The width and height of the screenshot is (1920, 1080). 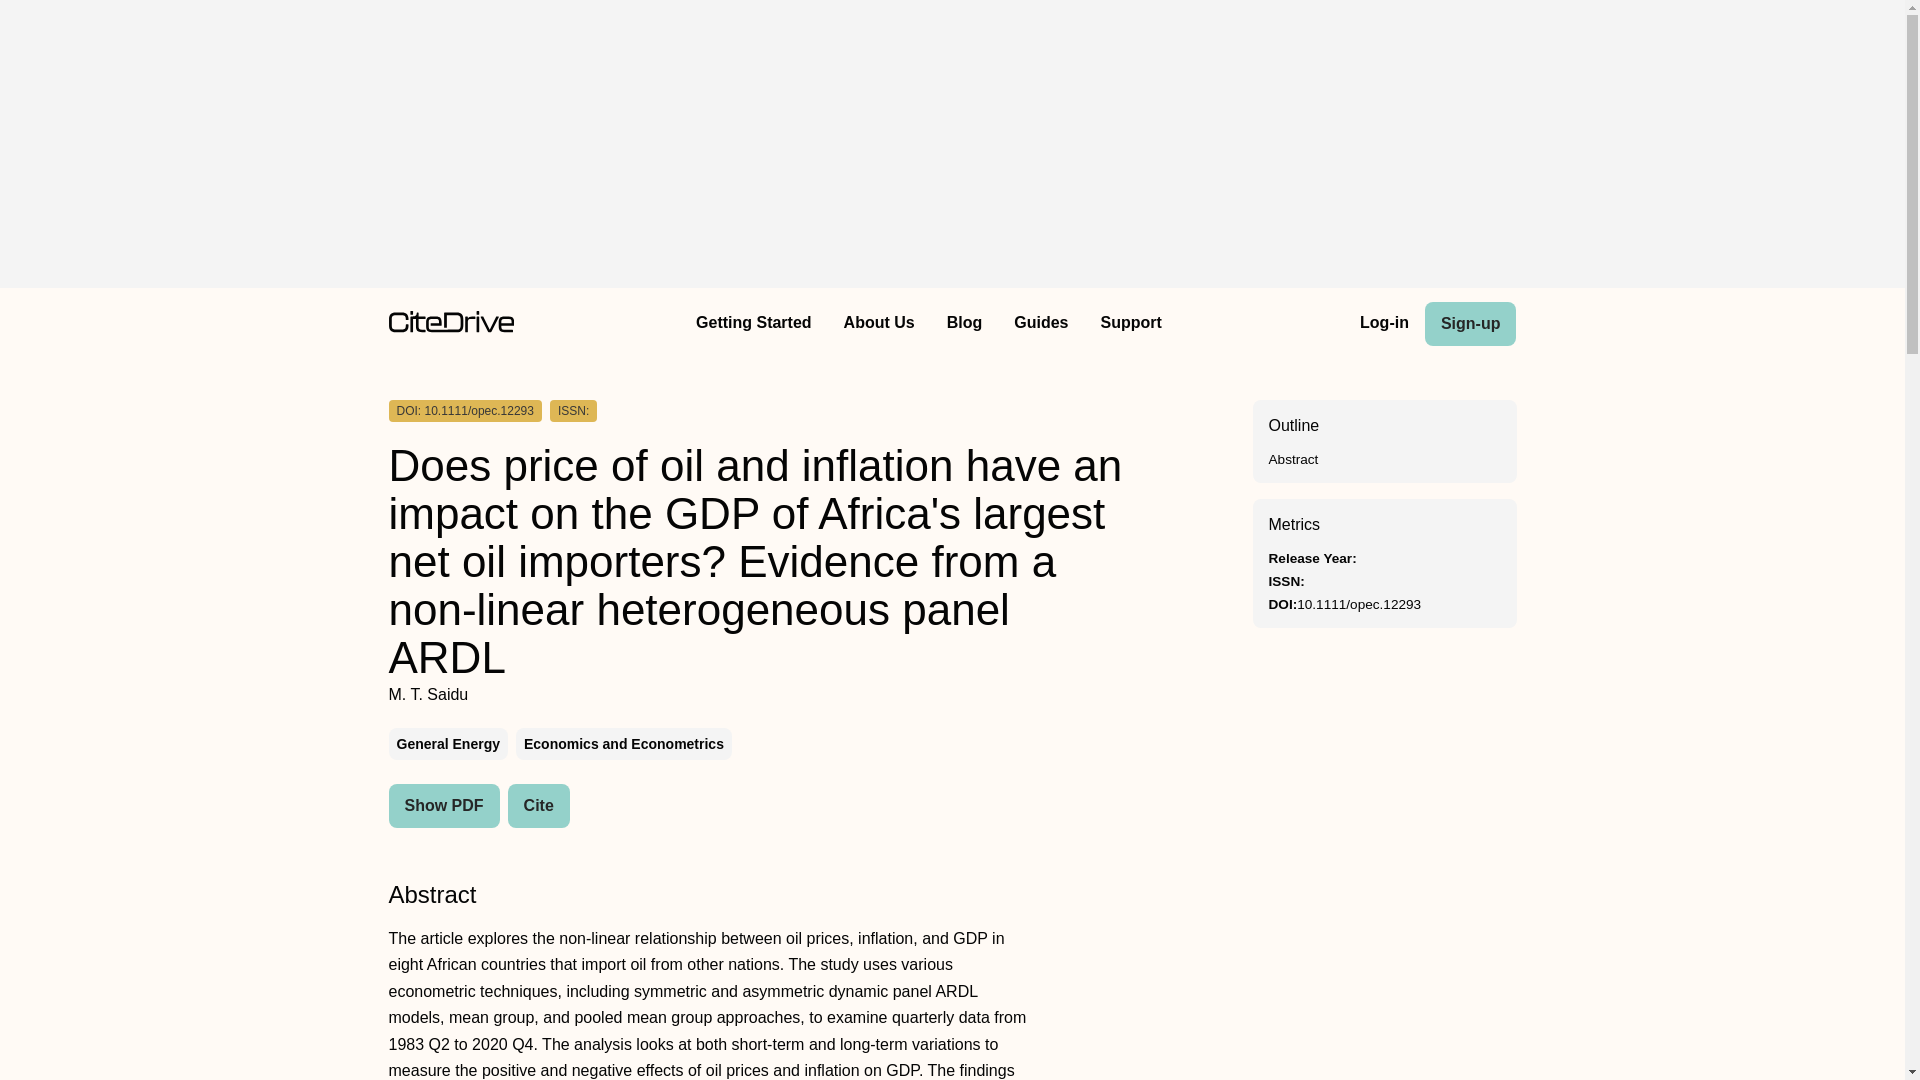 I want to click on Support, so click(x=1130, y=324).